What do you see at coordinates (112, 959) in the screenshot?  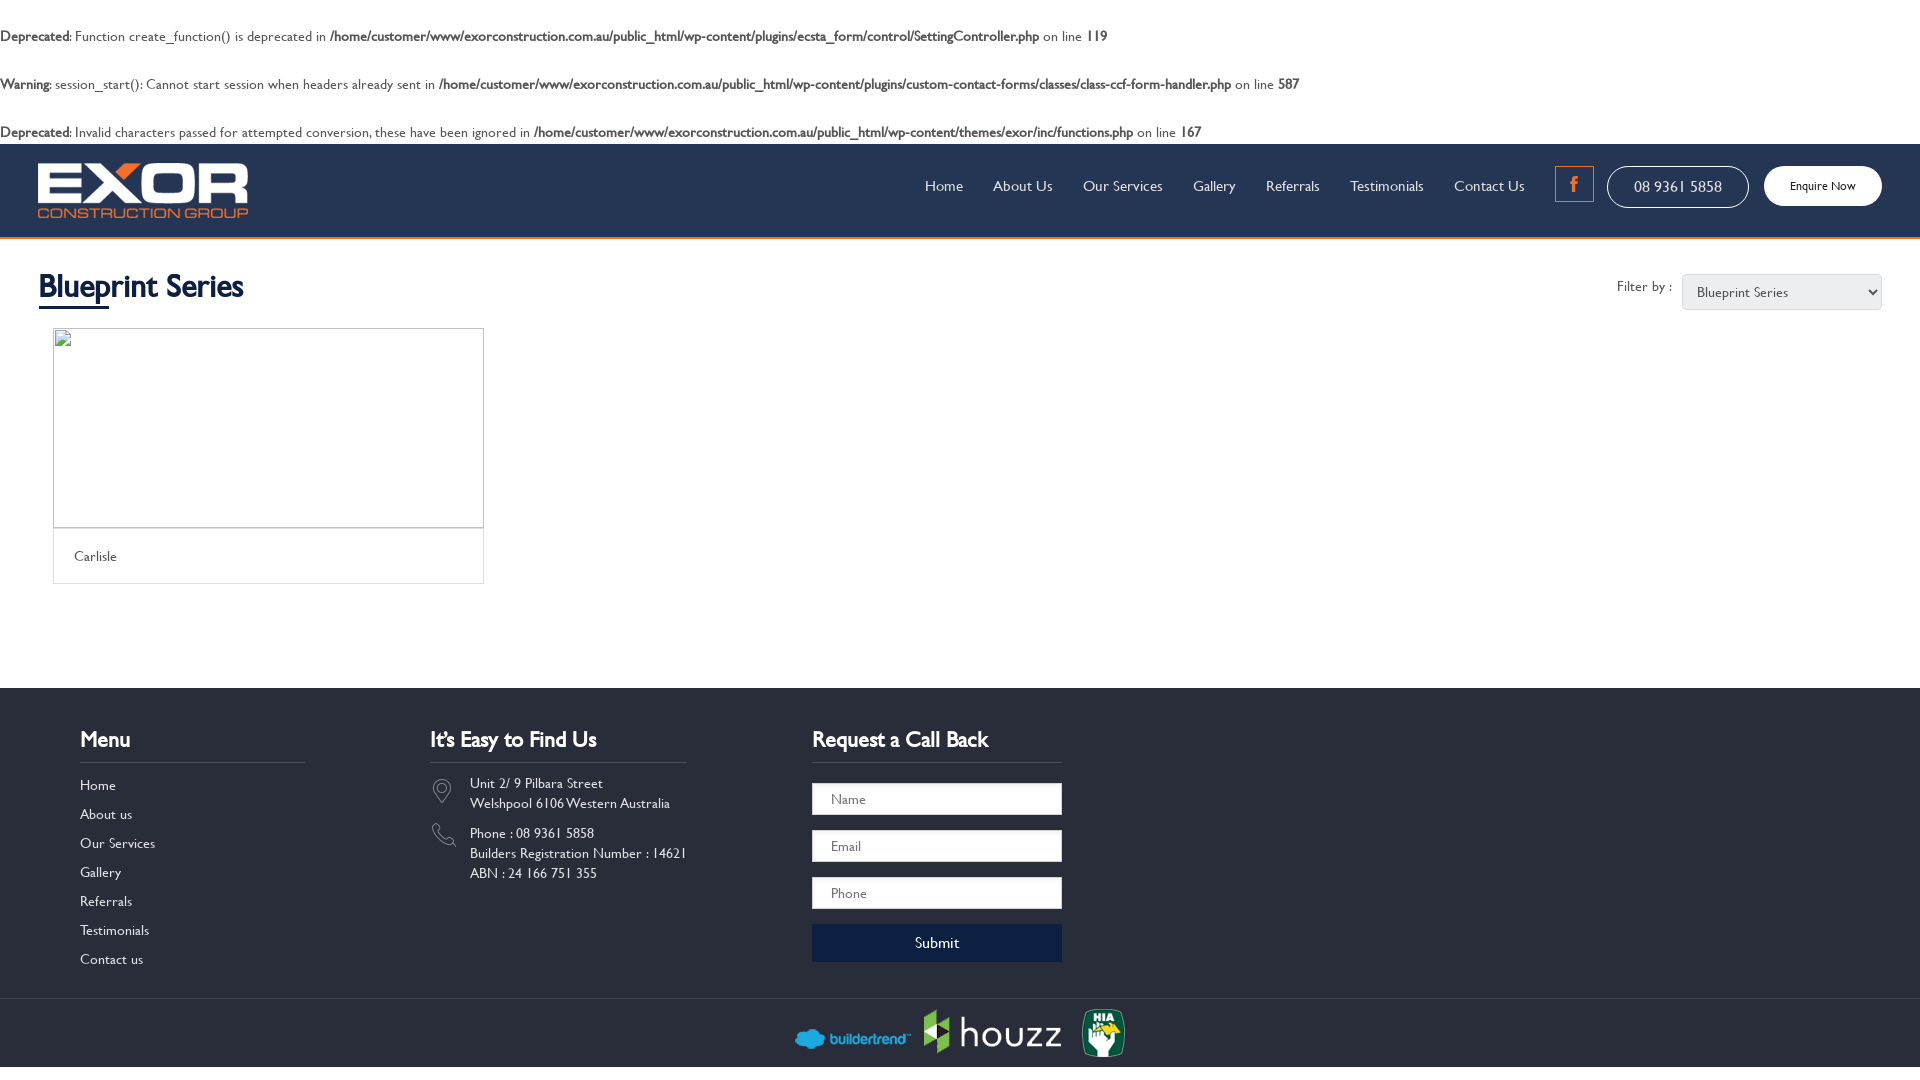 I see `Contact us` at bounding box center [112, 959].